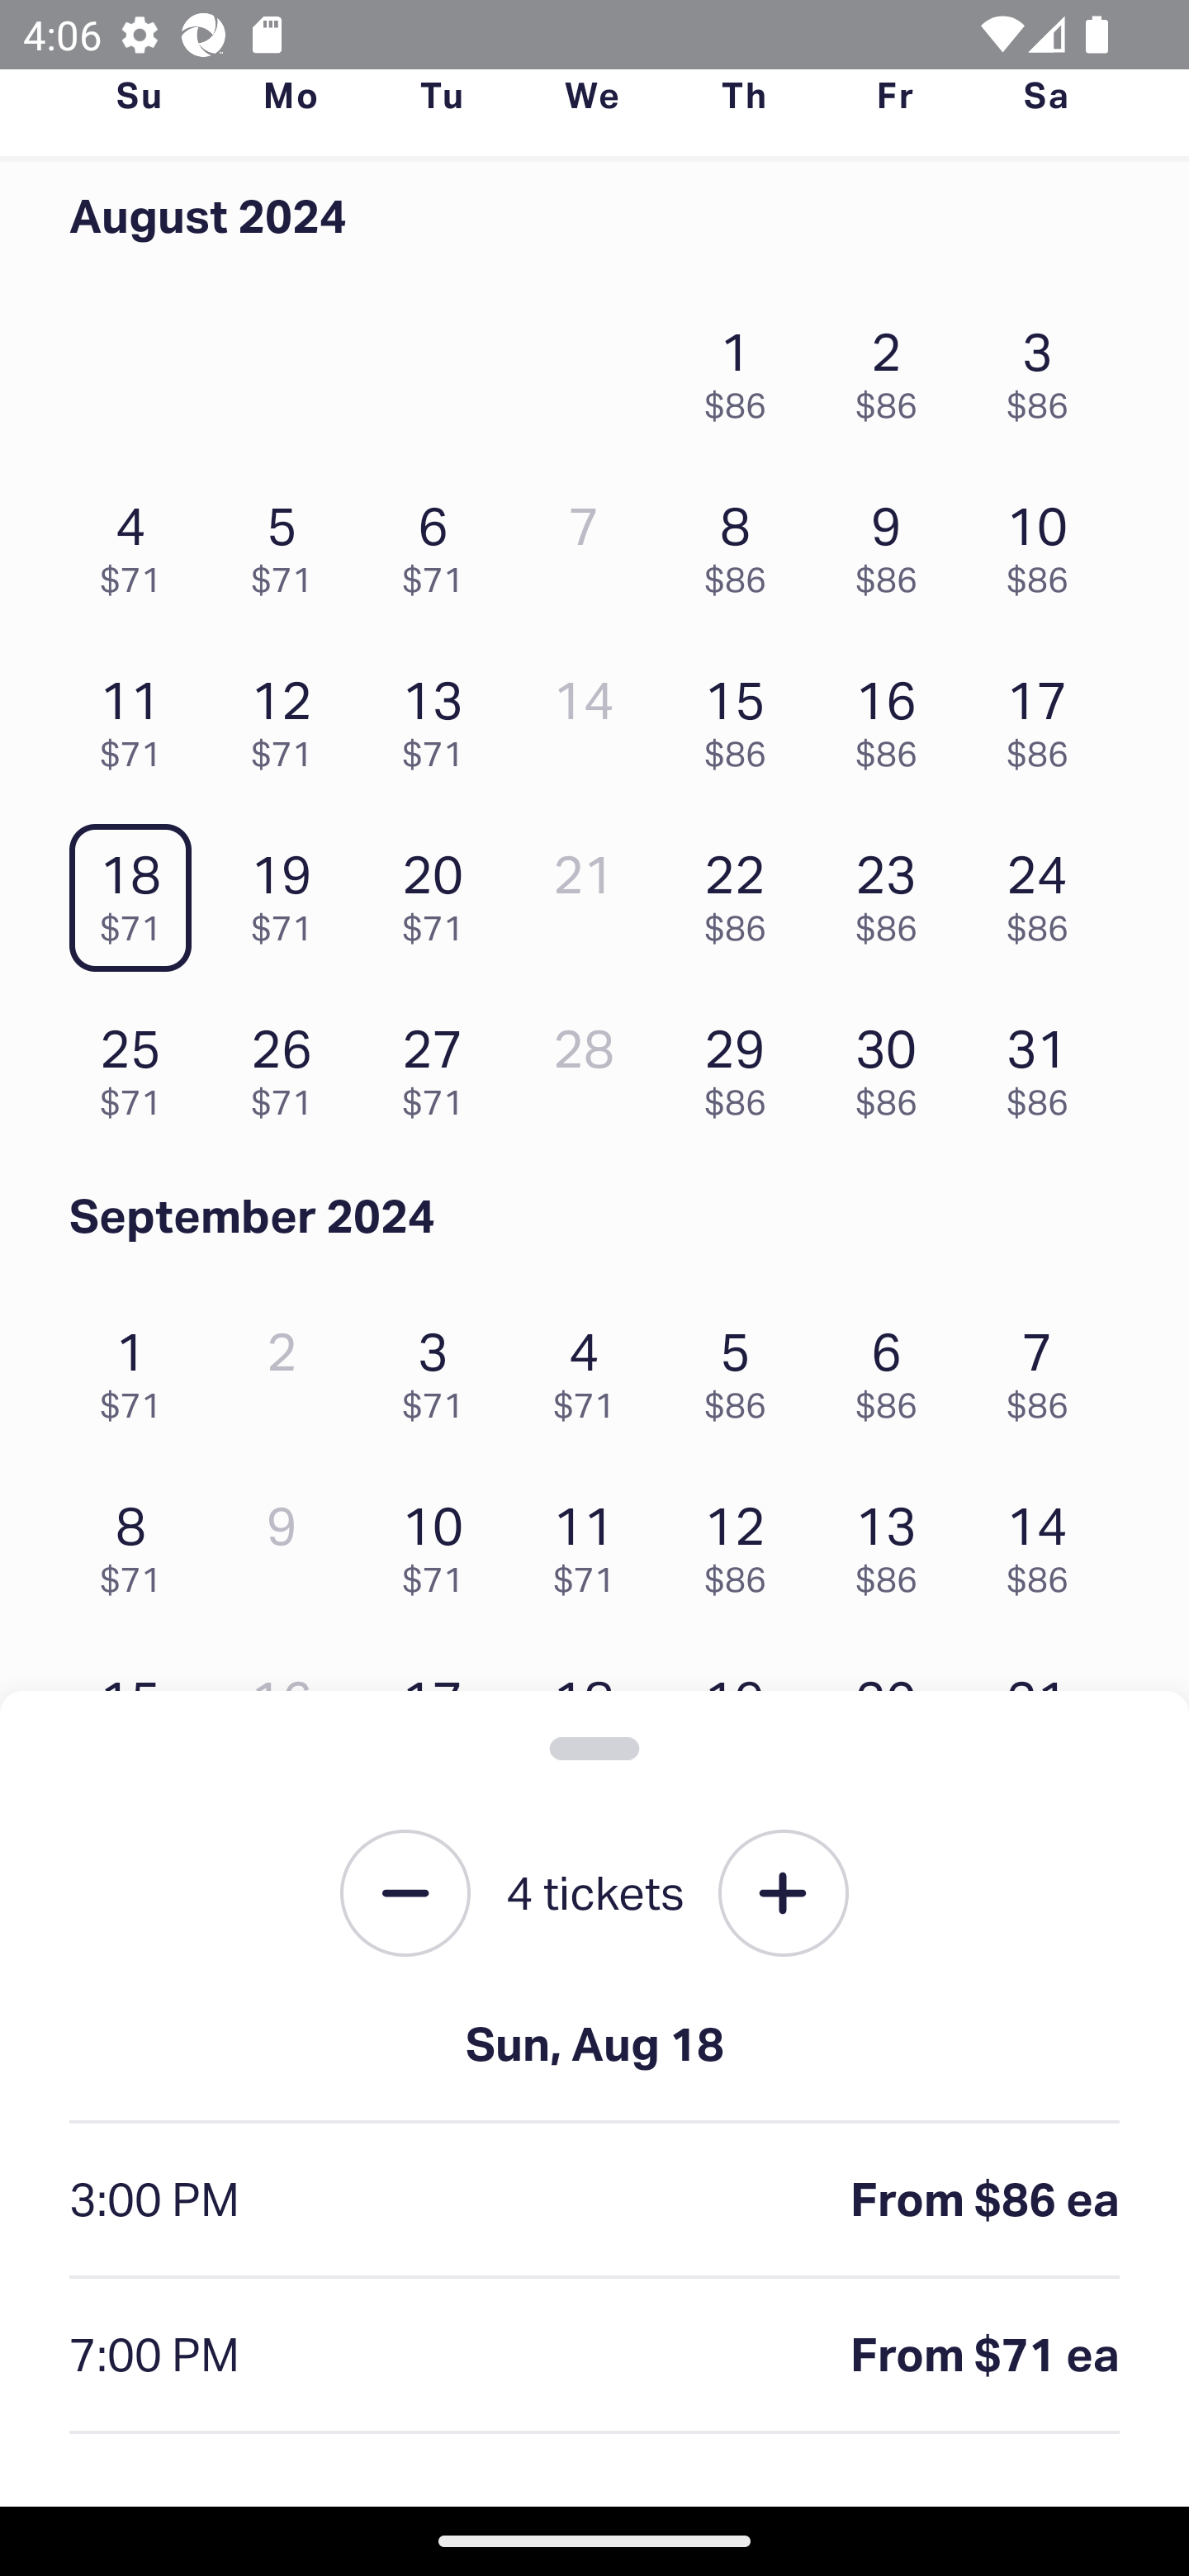 This screenshot has height=2576, width=1189. What do you see at coordinates (894, 367) in the screenshot?
I see `2 $86` at bounding box center [894, 367].